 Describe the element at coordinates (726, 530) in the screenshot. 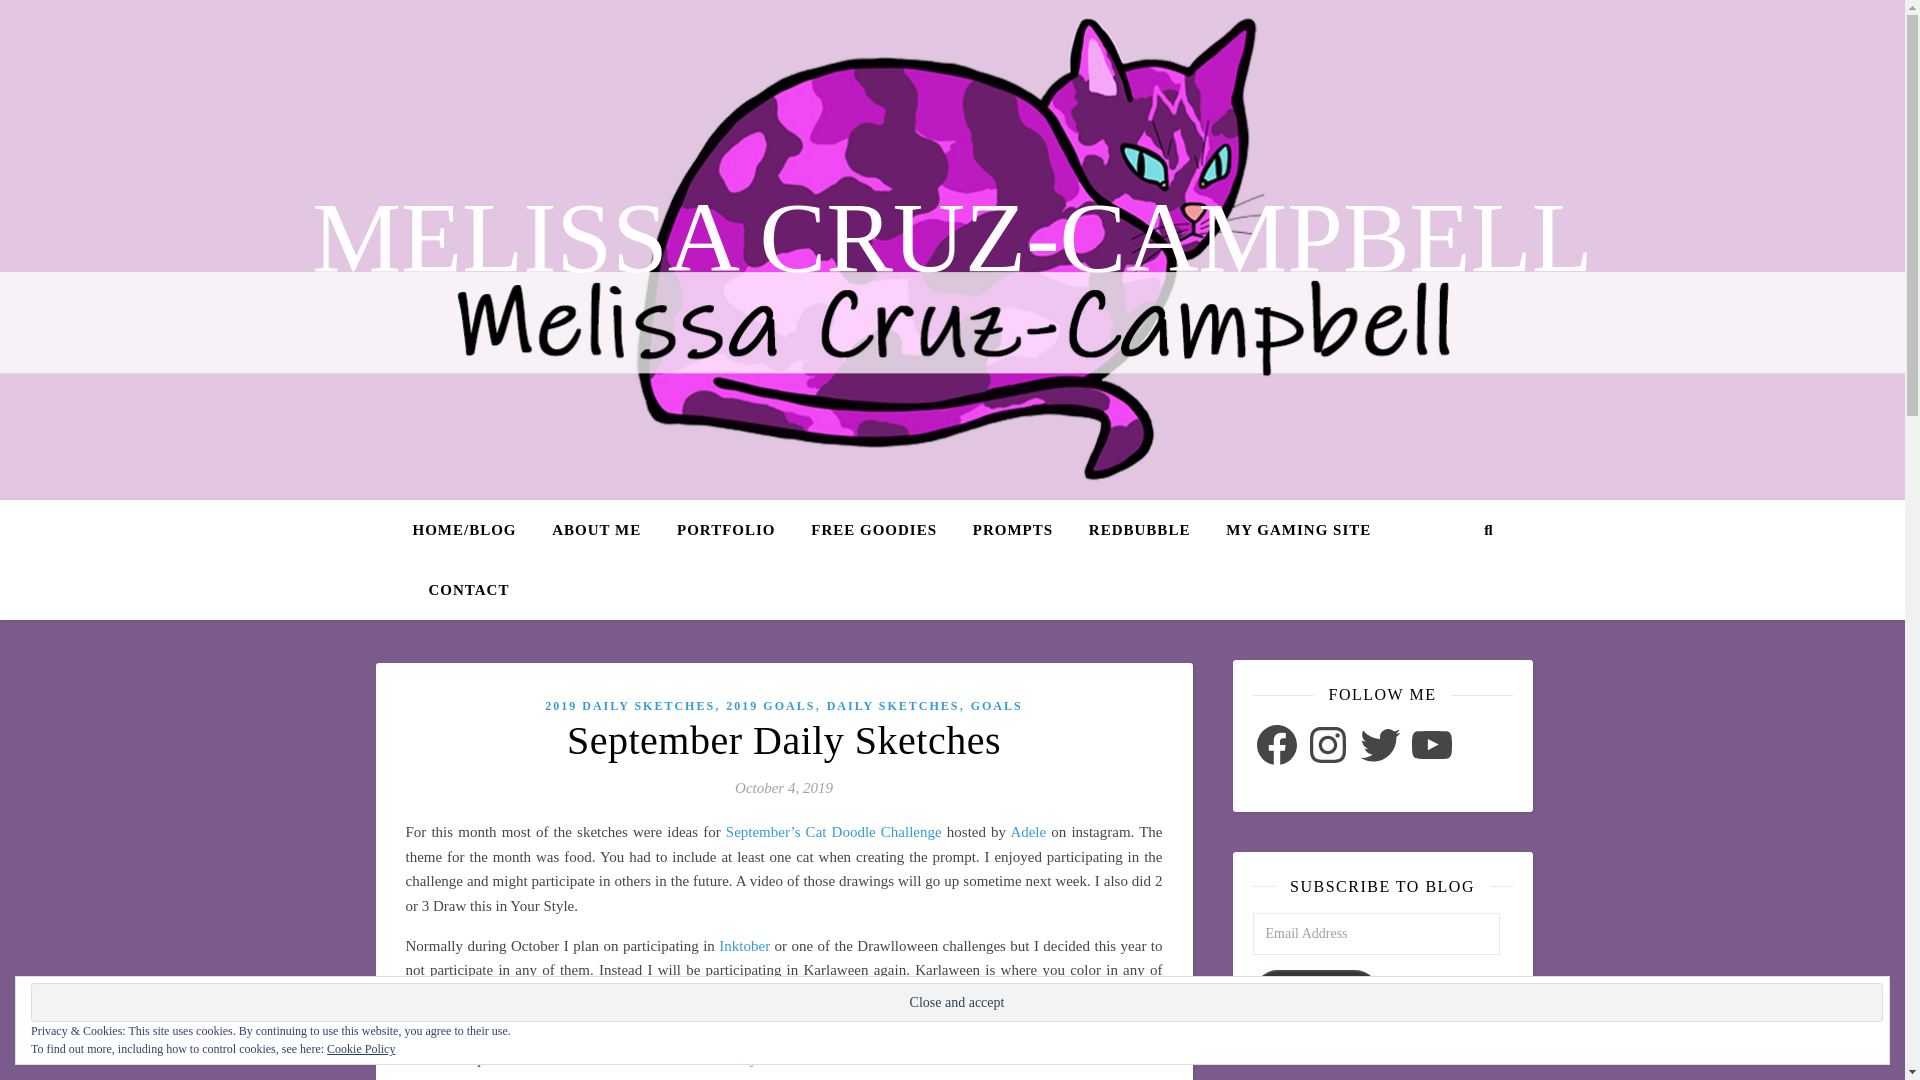

I see `PORTFOLIO` at that location.